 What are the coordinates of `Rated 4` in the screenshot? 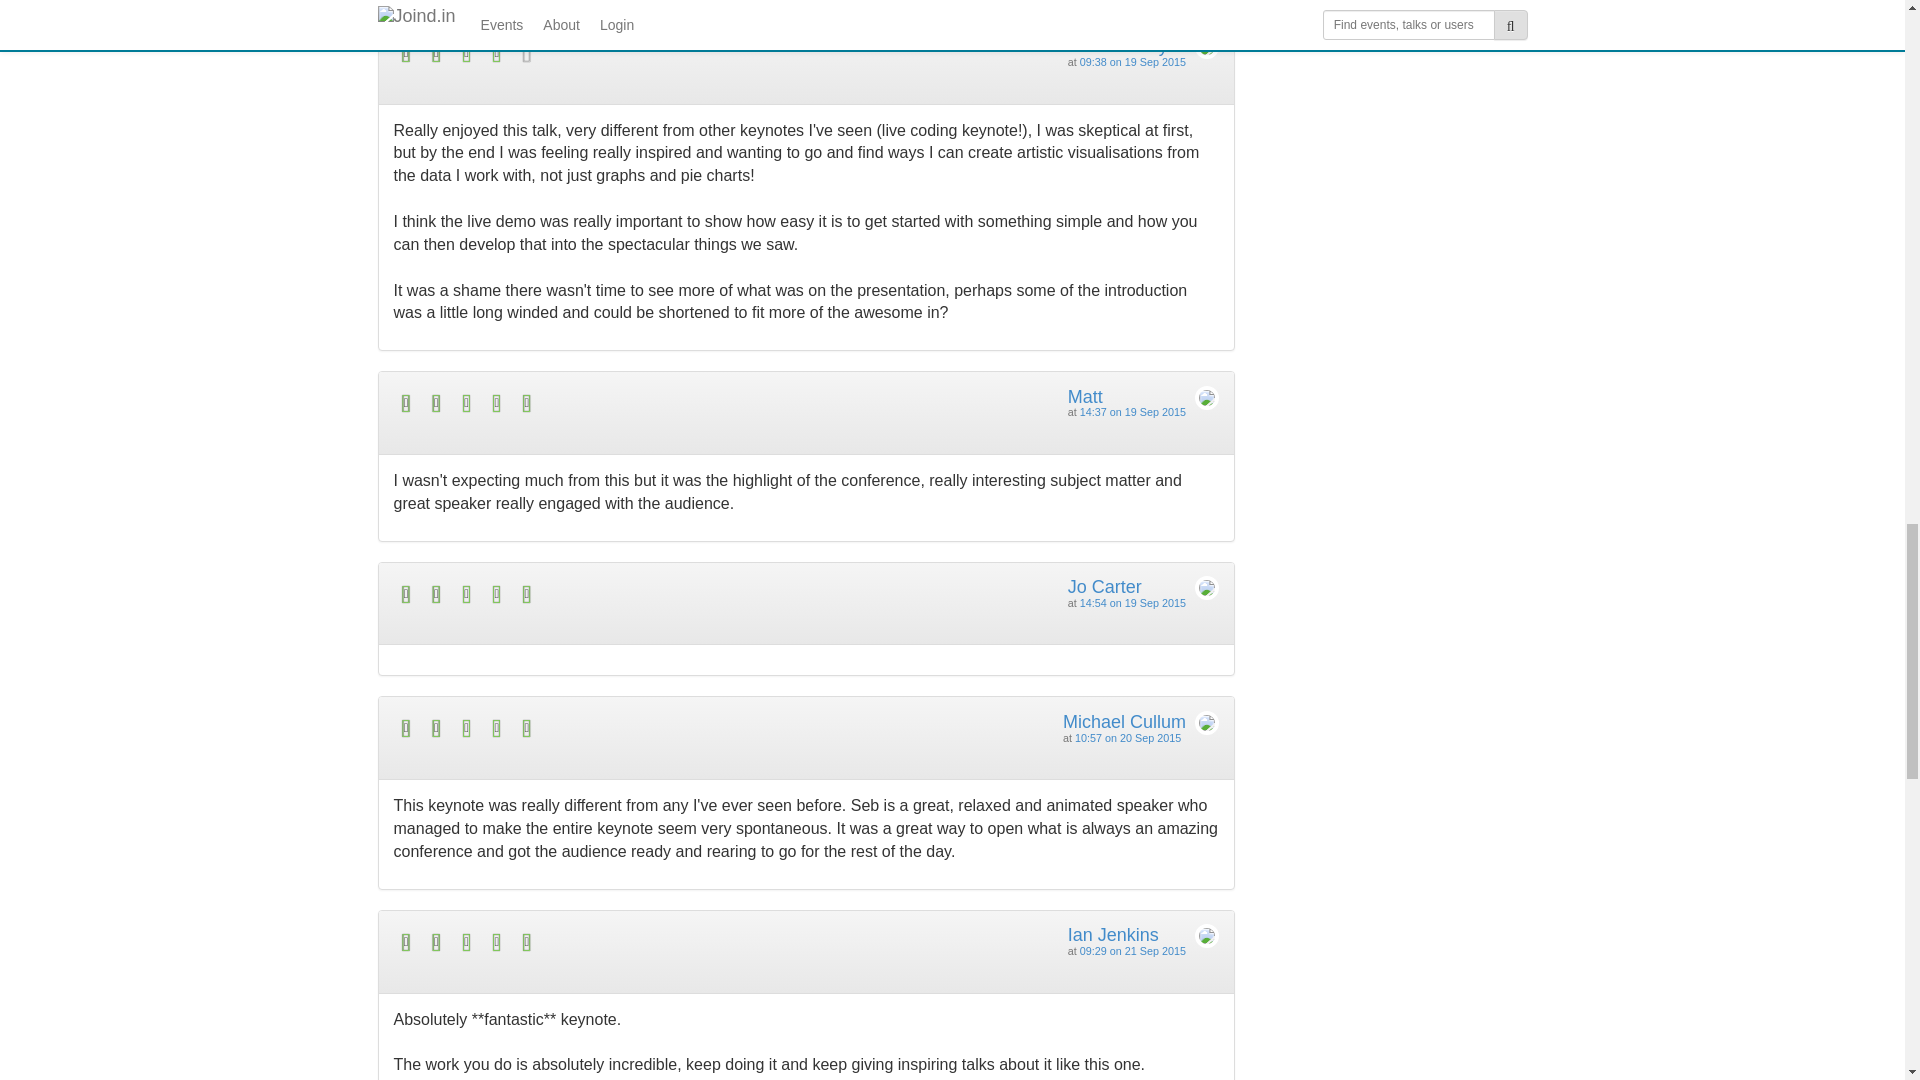 It's located at (600, 53).